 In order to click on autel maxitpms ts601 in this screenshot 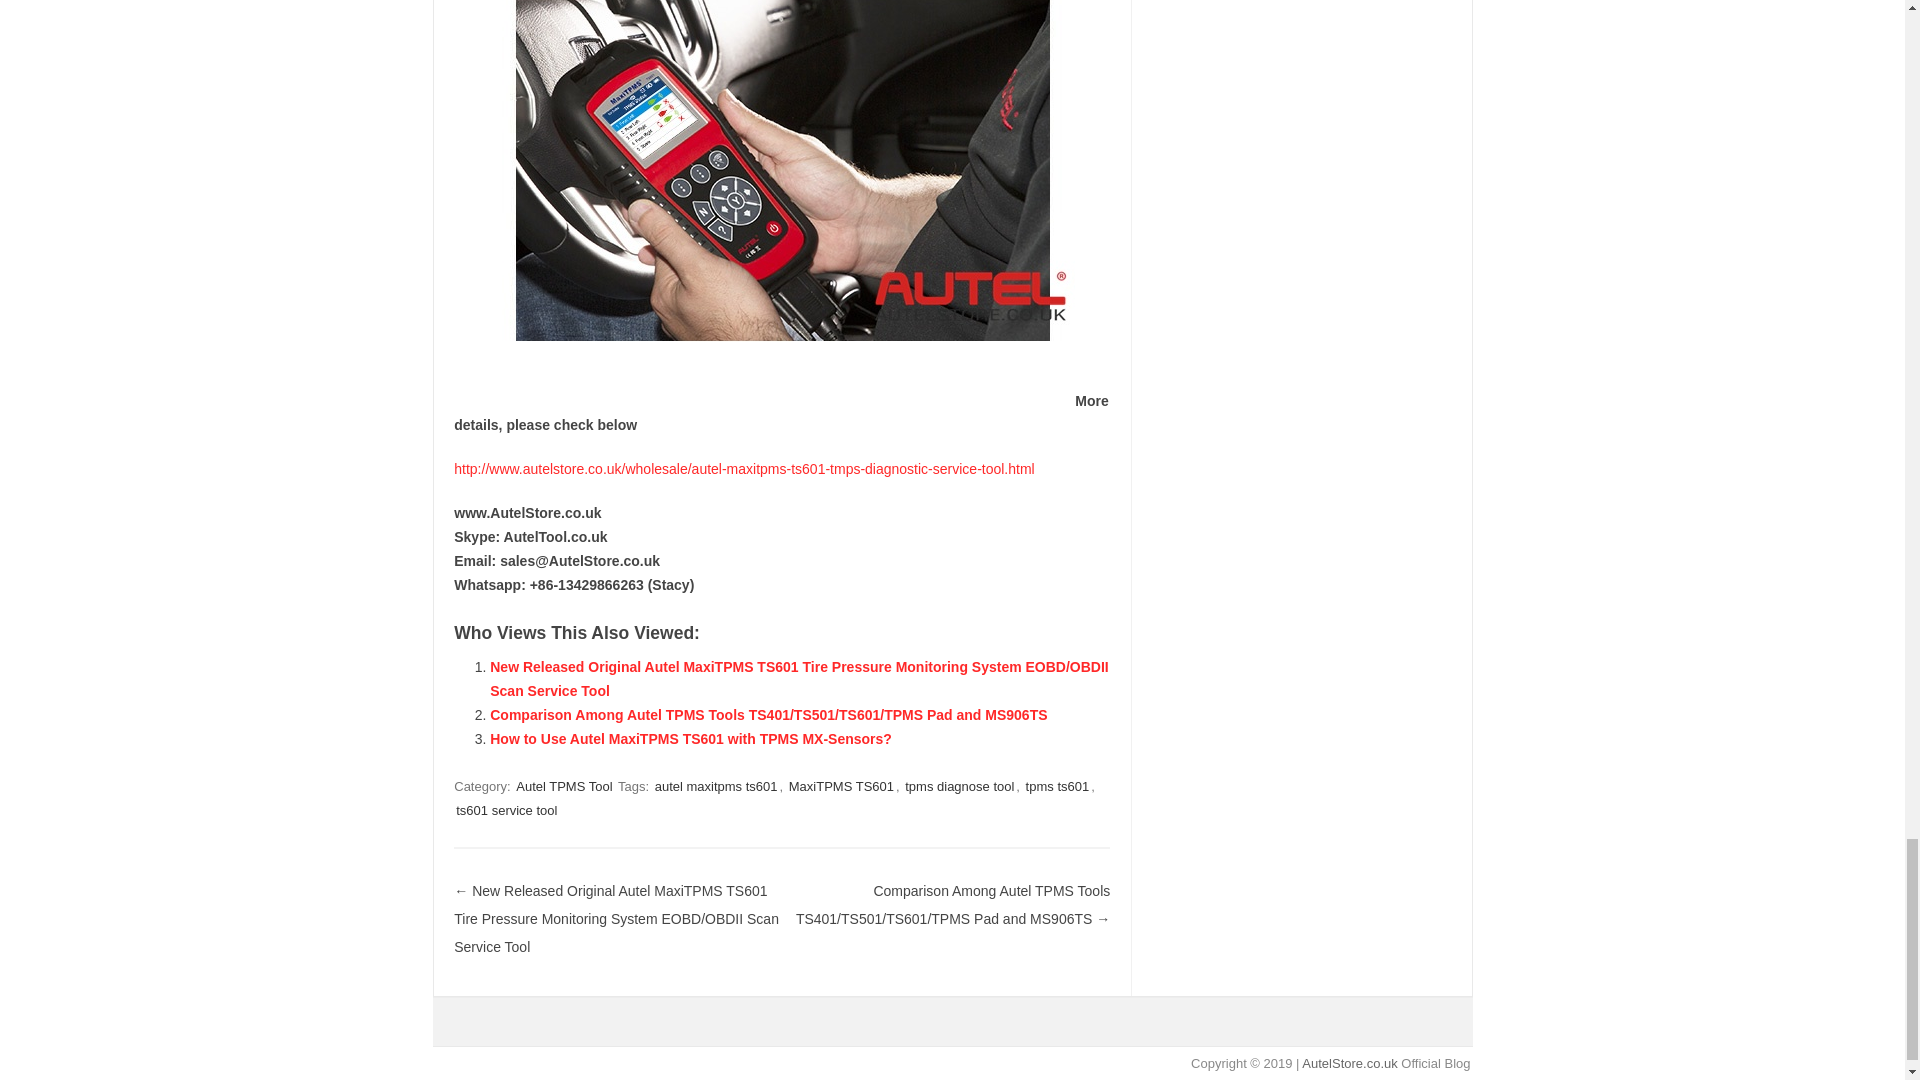, I will do `click(716, 786)`.